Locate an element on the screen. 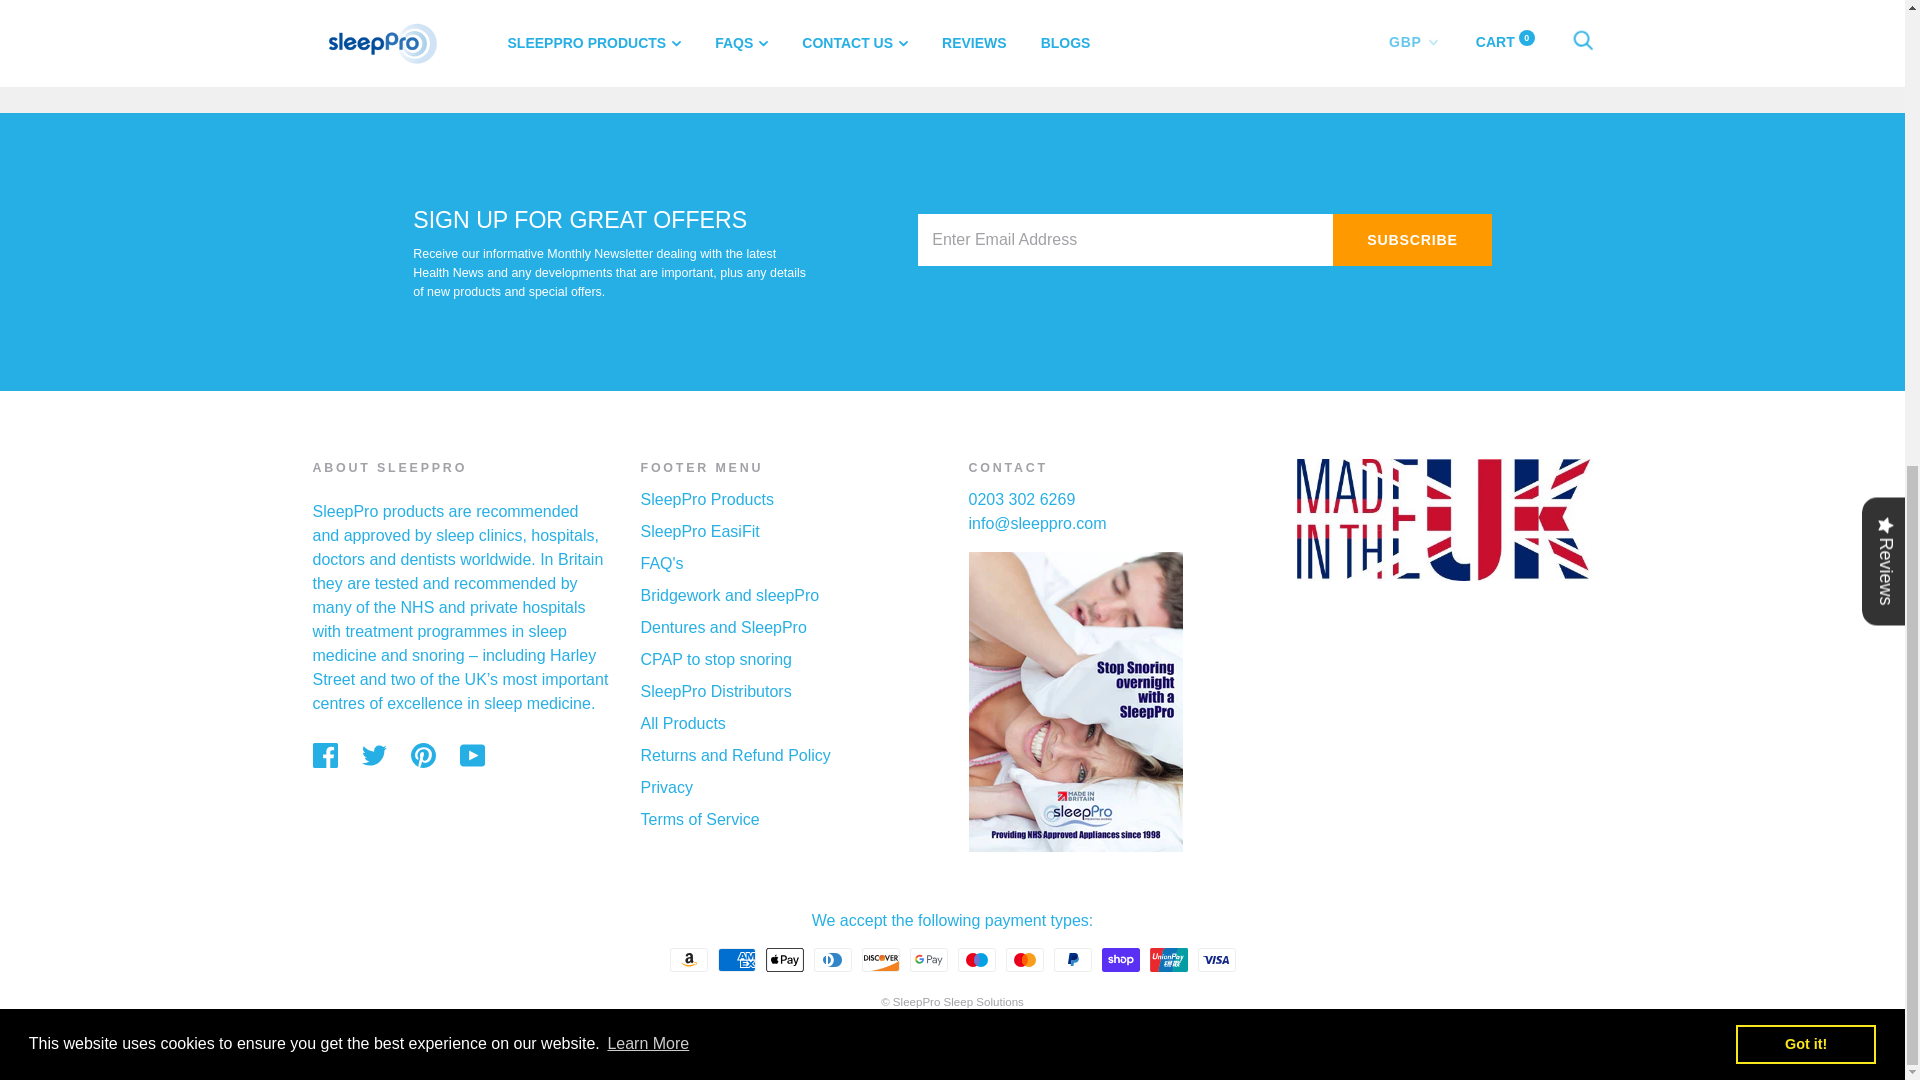 The width and height of the screenshot is (1920, 1080). Twitter is located at coordinates (374, 755).